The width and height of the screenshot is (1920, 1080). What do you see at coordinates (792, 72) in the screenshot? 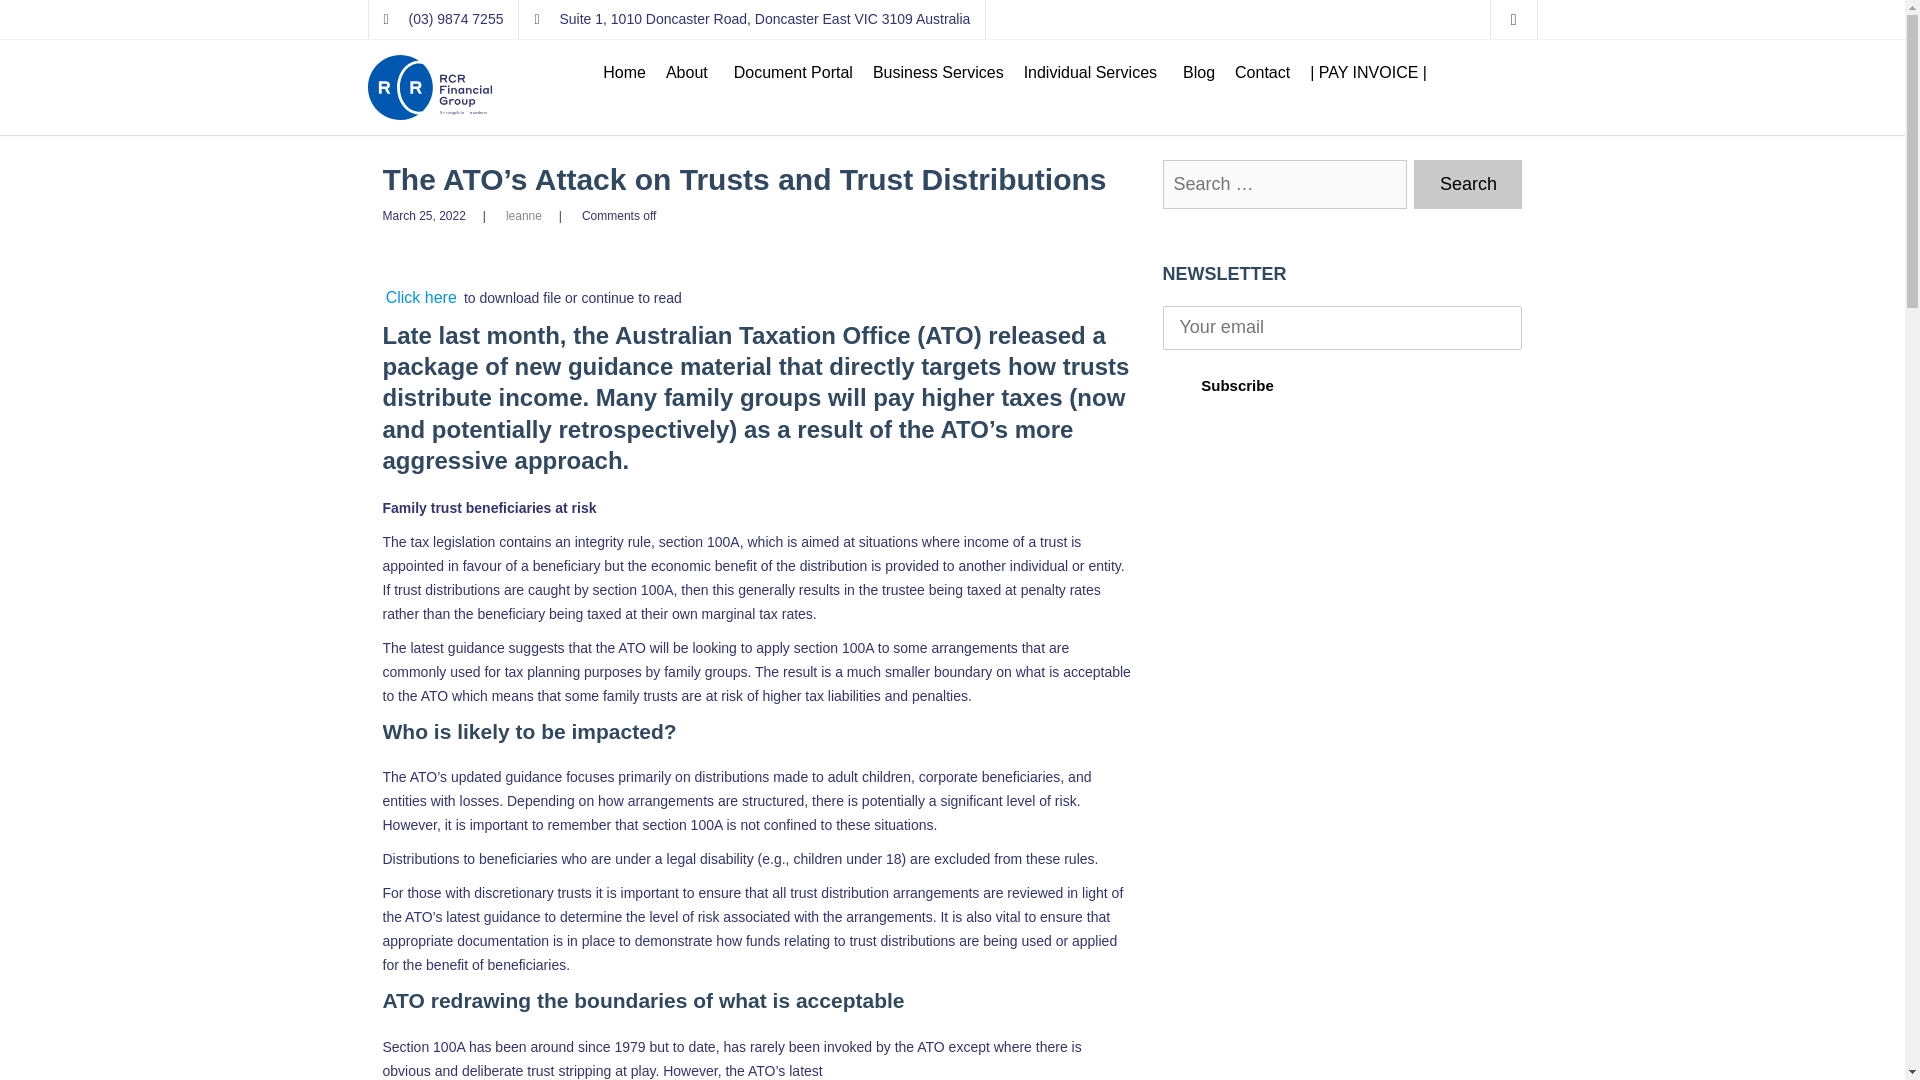
I see `Document Portal` at bounding box center [792, 72].